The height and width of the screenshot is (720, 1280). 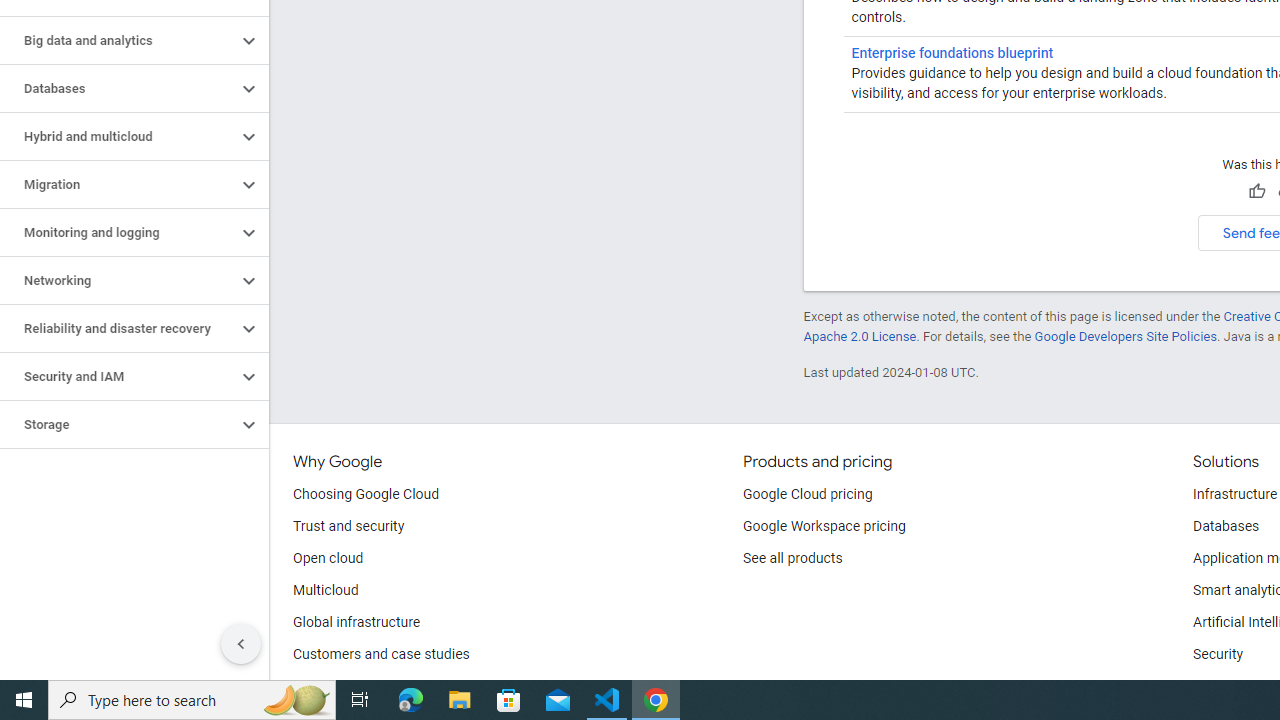 I want to click on Reliability and disaster recovery, so click(x=118, y=328).